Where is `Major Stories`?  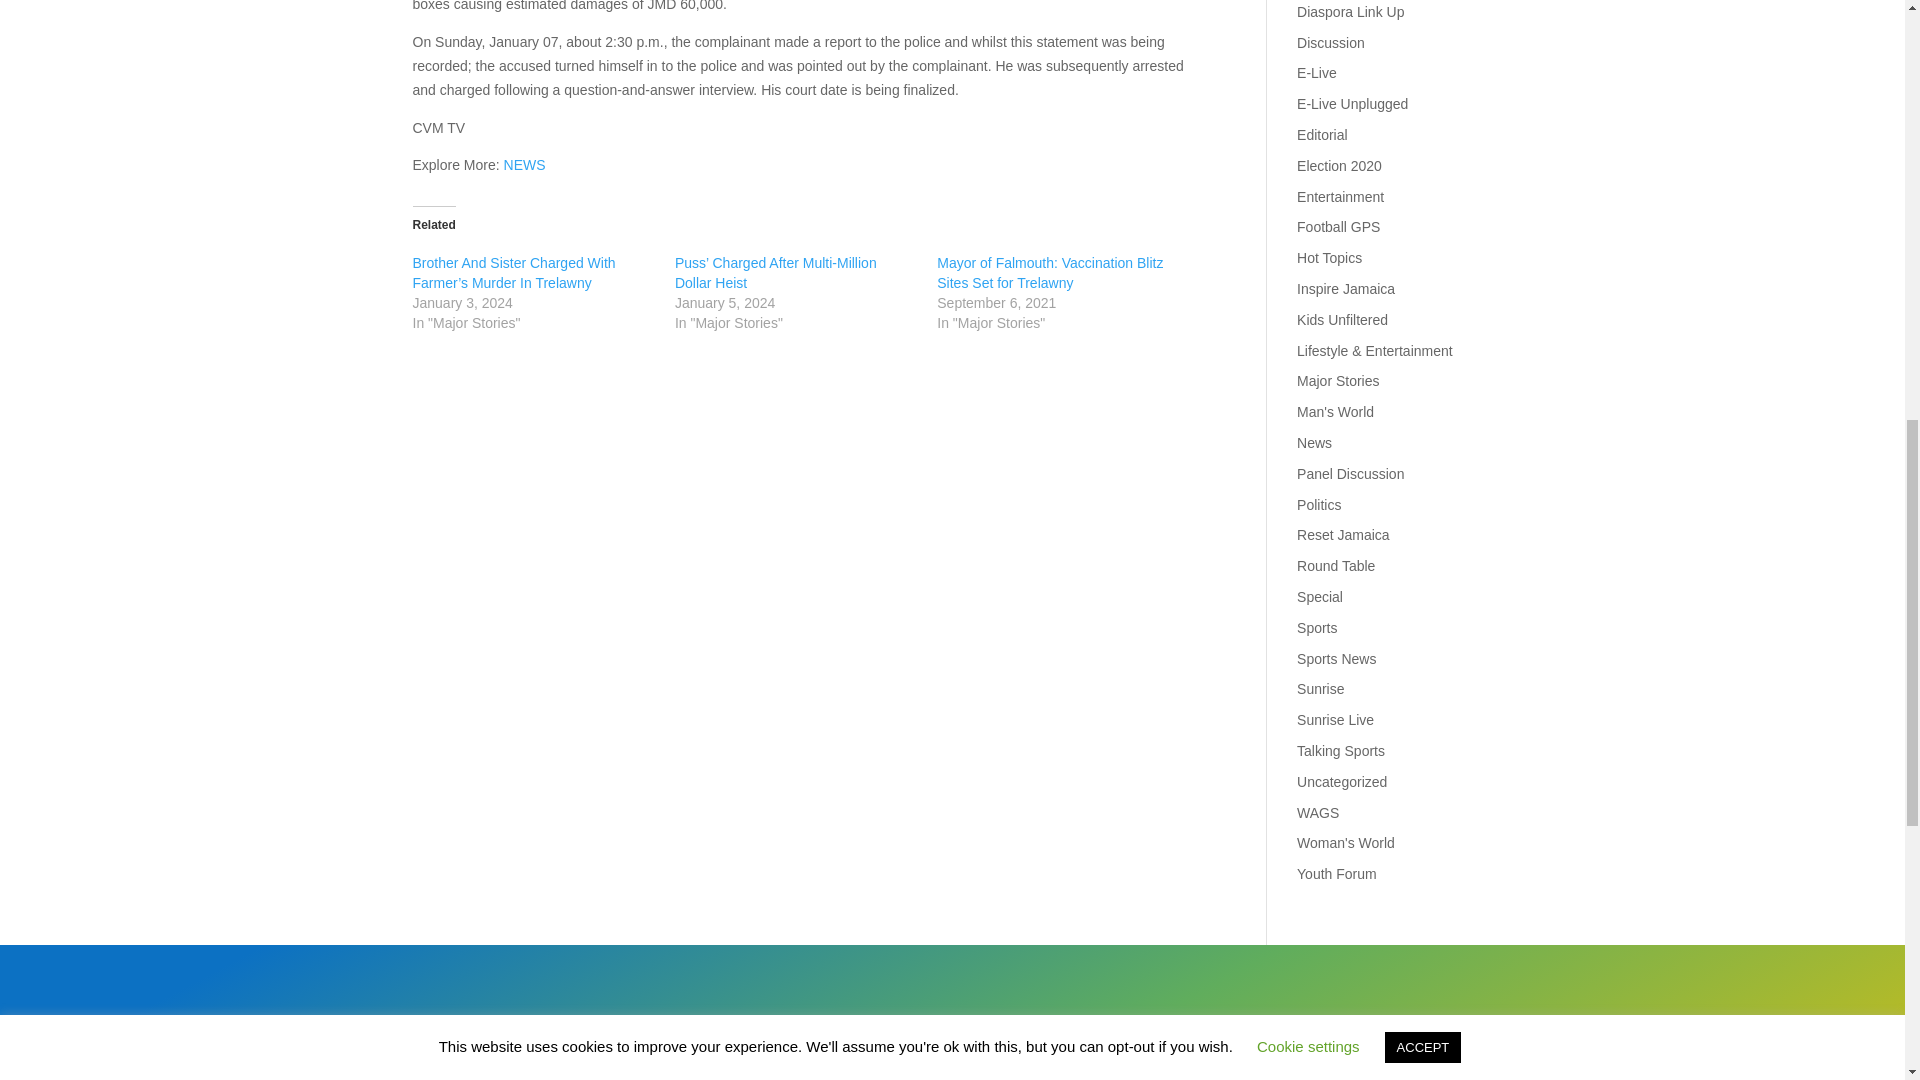
Major Stories is located at coordinates (1338, 380).